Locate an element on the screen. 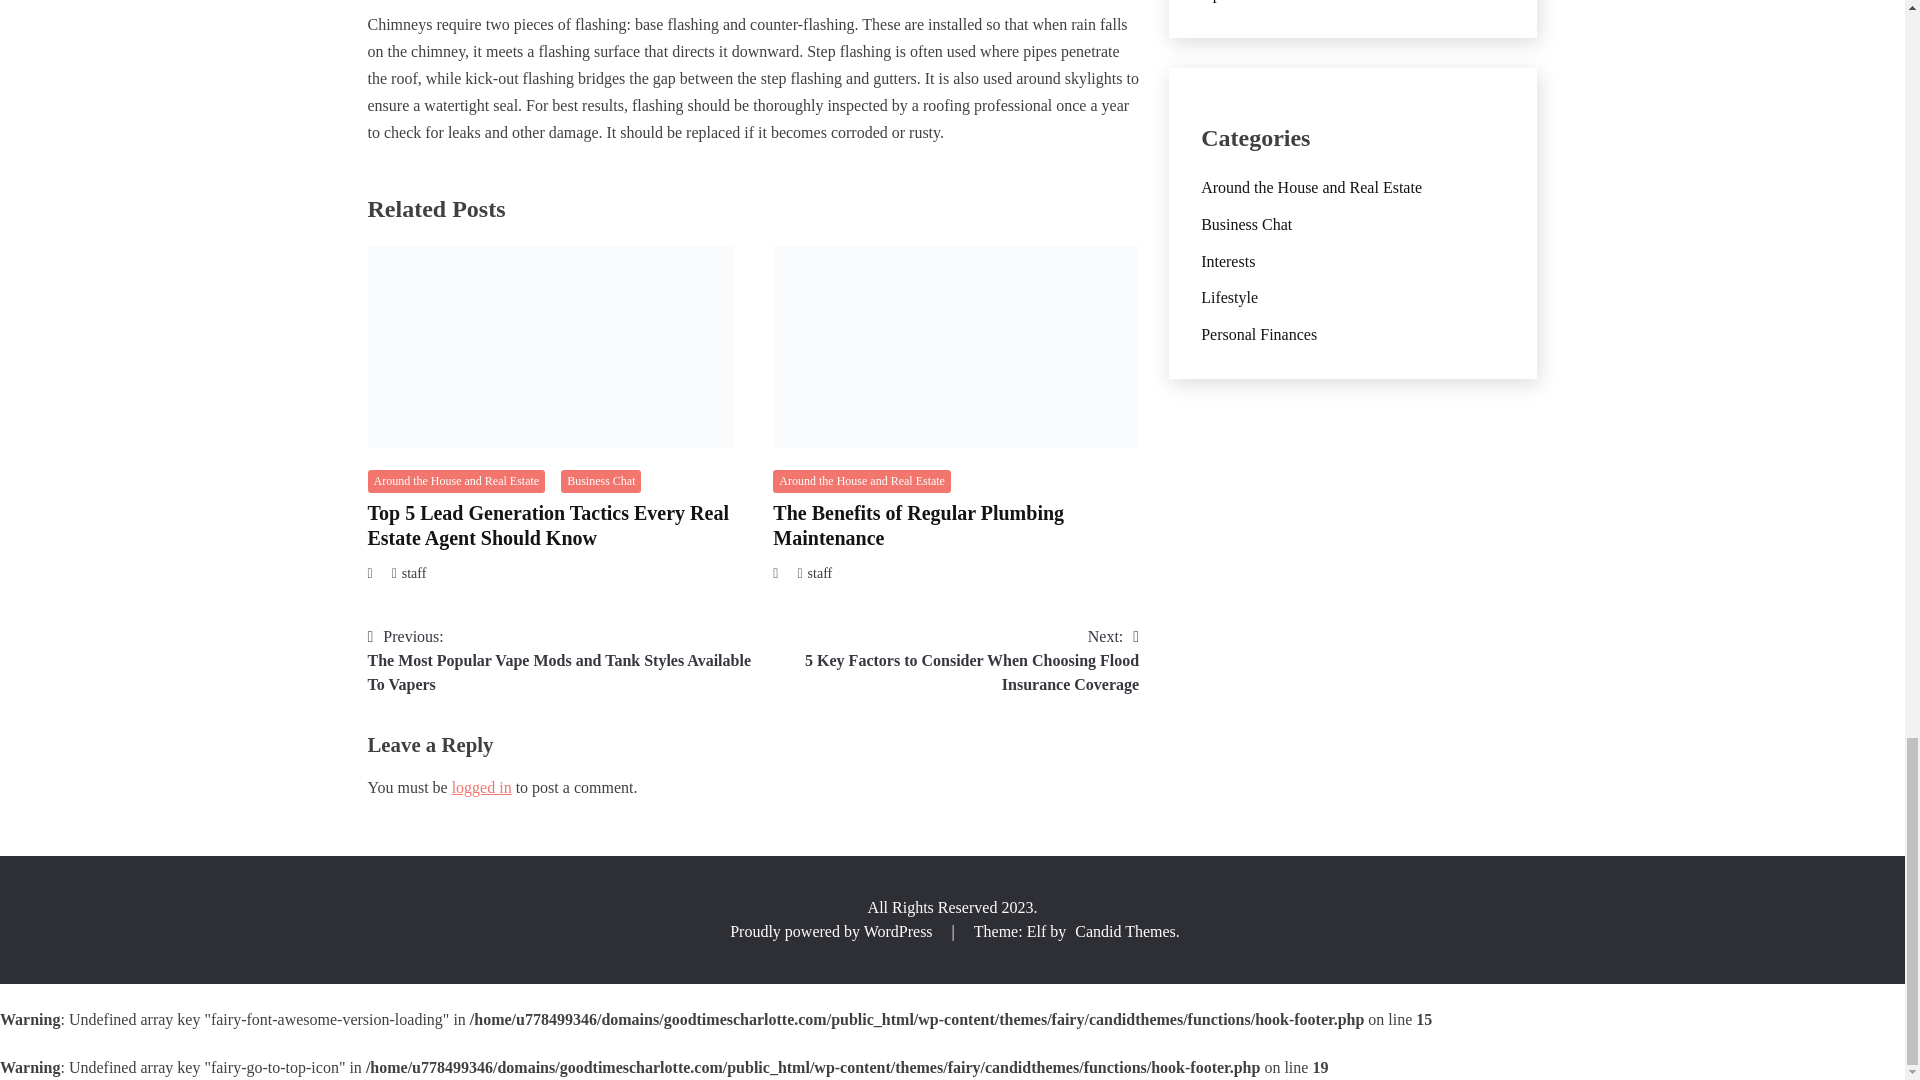 The image size is (1920, 1080). The Benefits of Regular Plumbing Maintenance is located at coordinates (918, 525).